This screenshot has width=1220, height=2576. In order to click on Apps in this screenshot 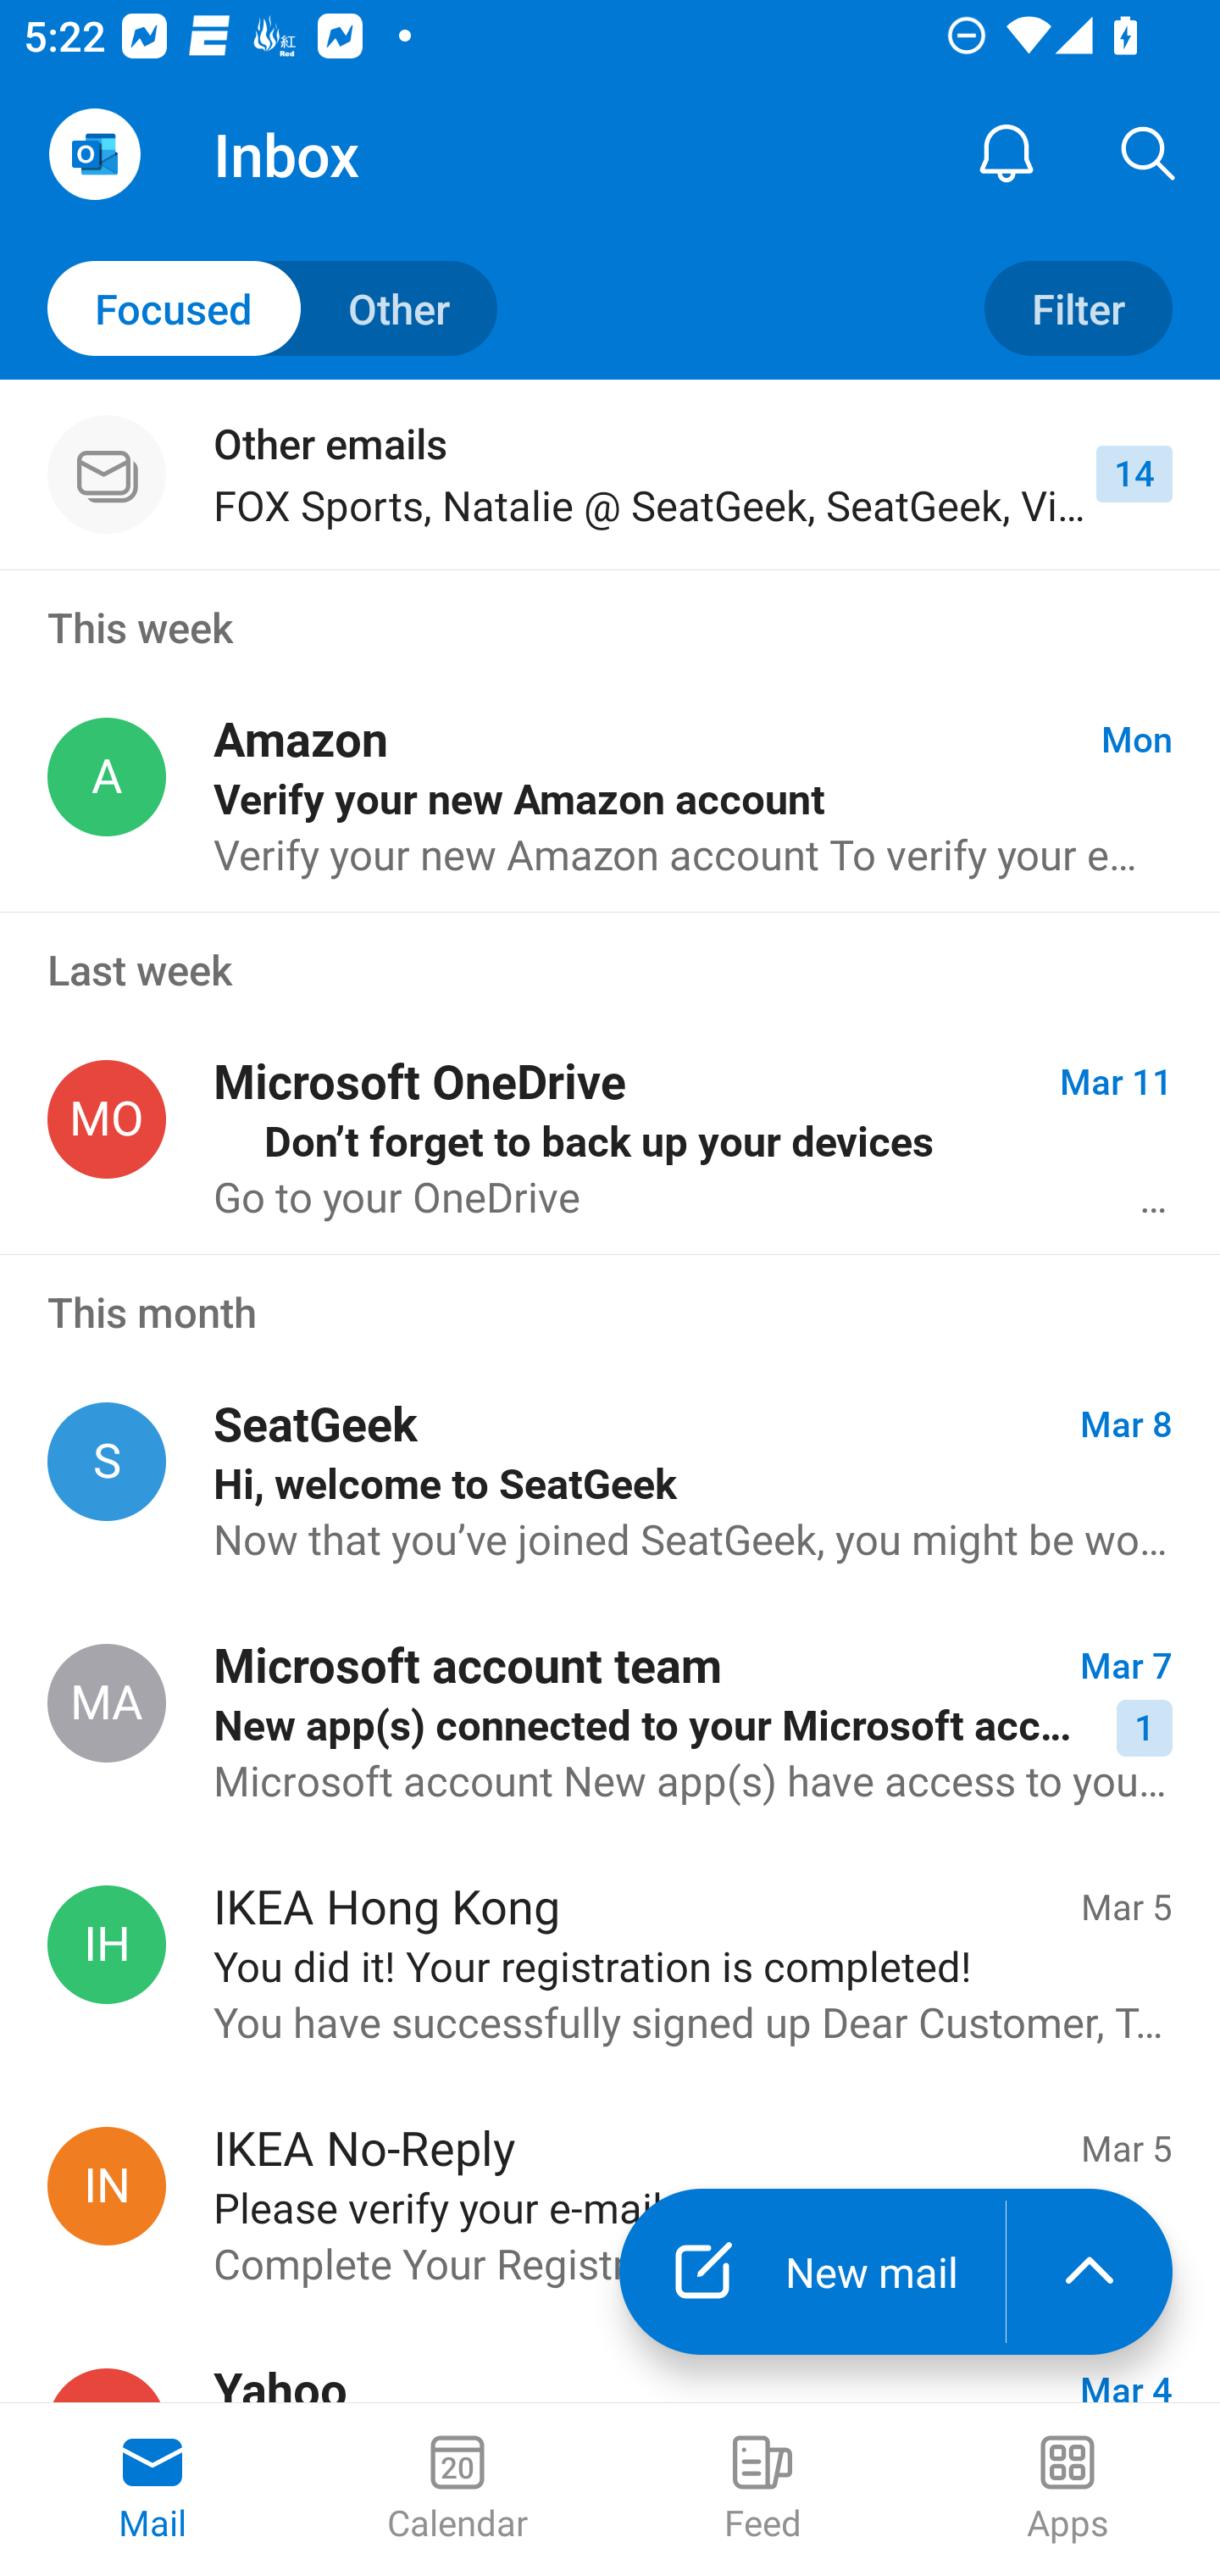, I will do `click(1067, 2490)`.